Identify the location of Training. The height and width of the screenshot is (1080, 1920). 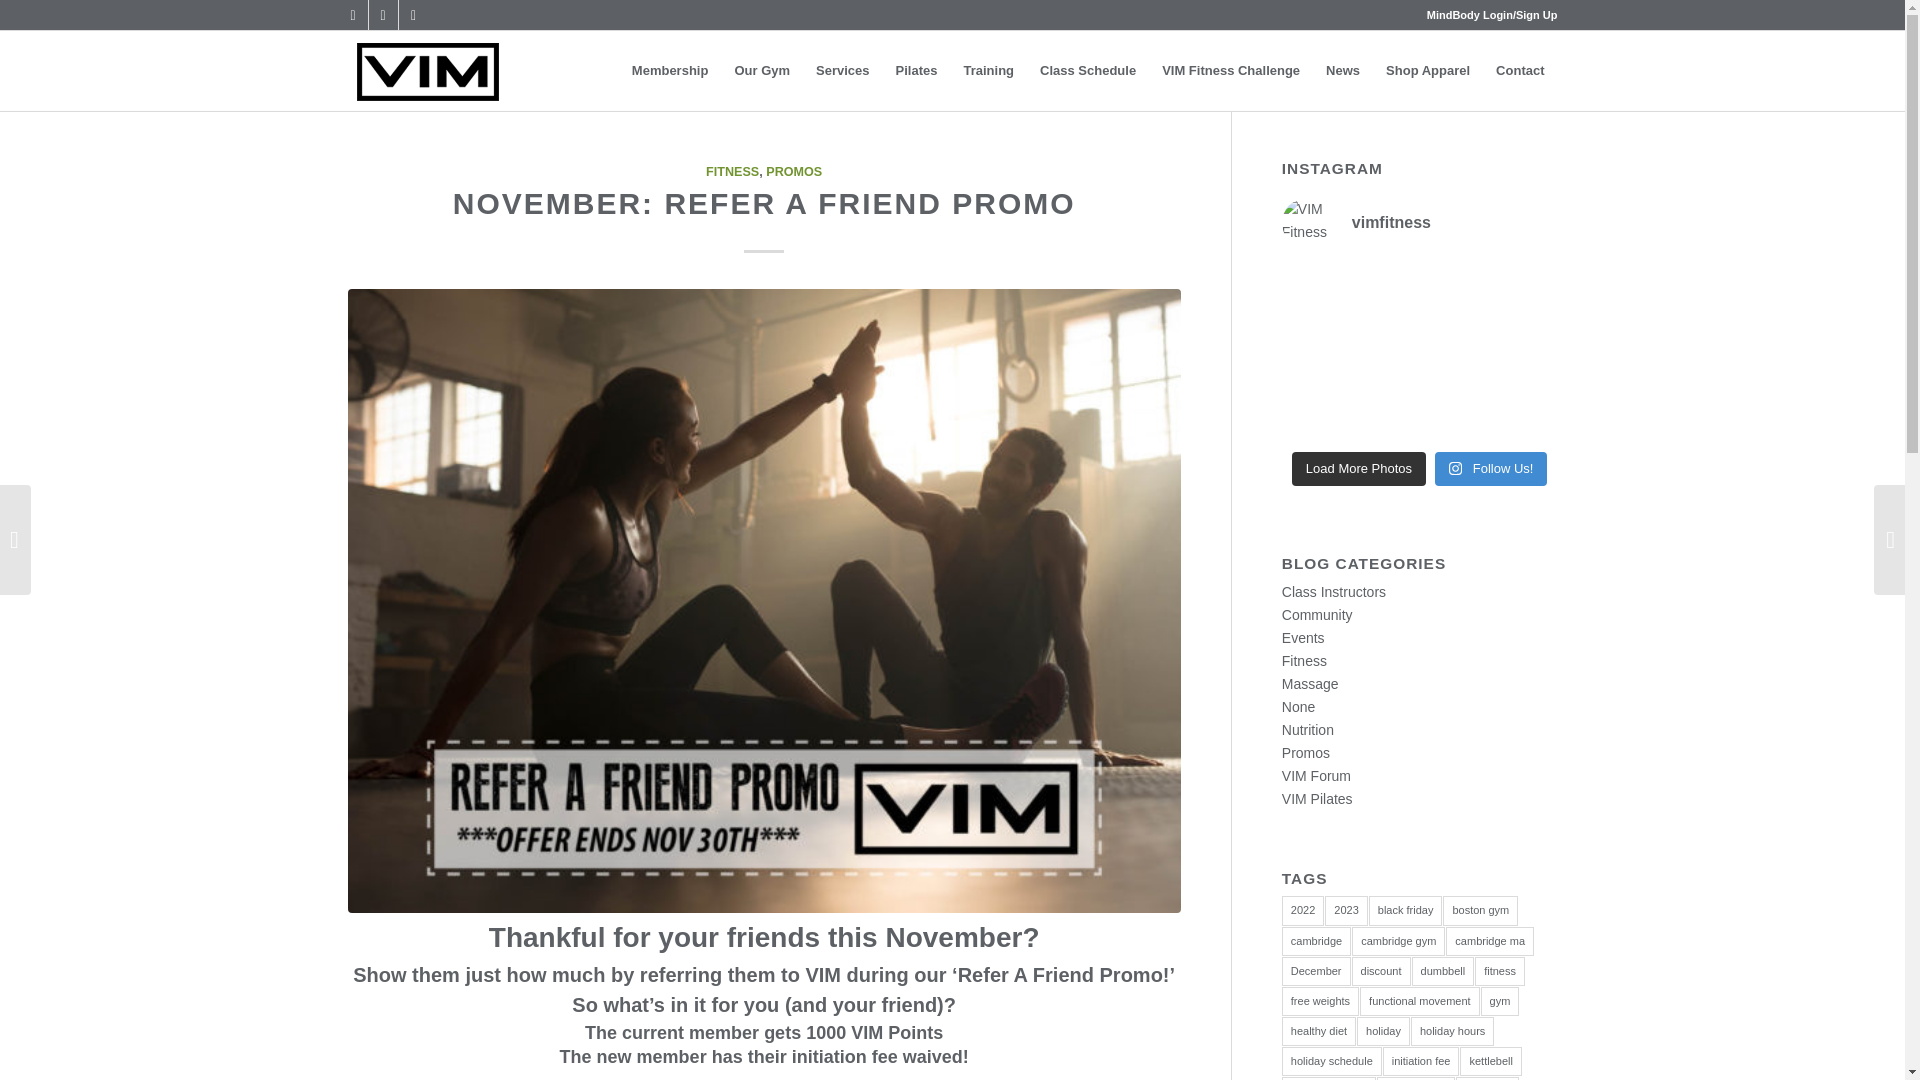
(988, 71).